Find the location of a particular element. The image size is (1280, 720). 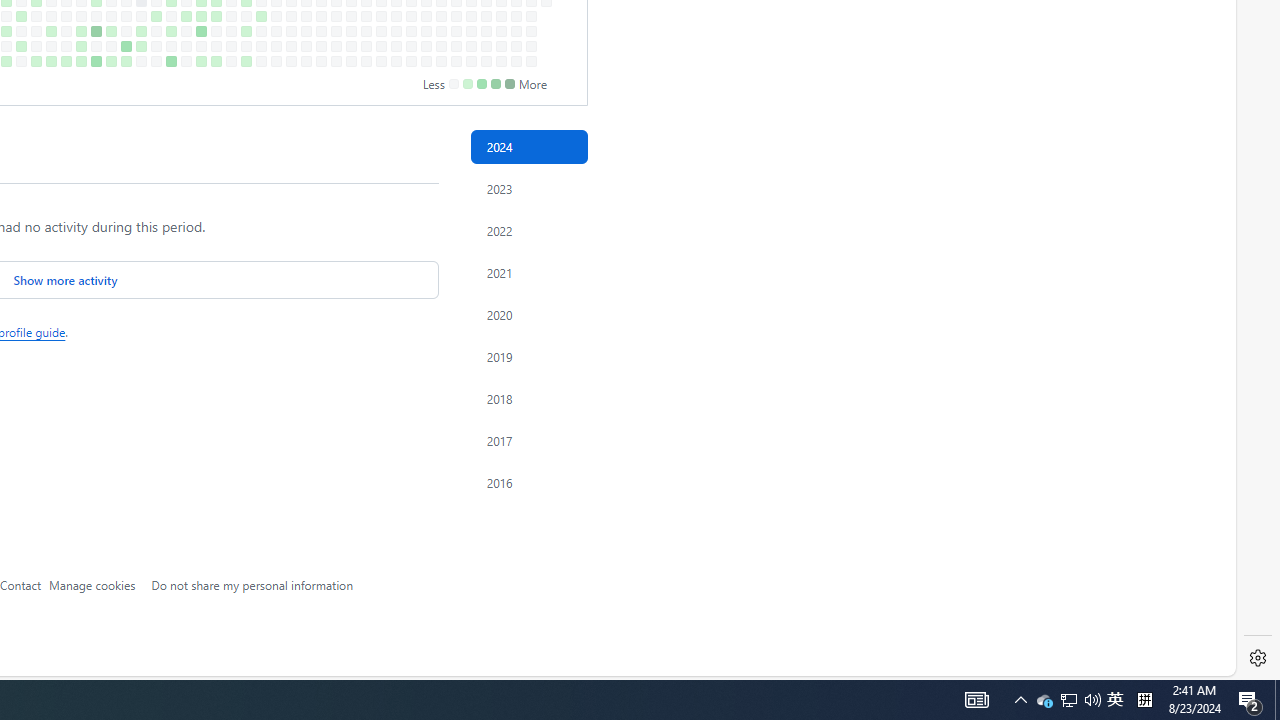

No contributions on October 12th. is located at coordinates (366, 61).